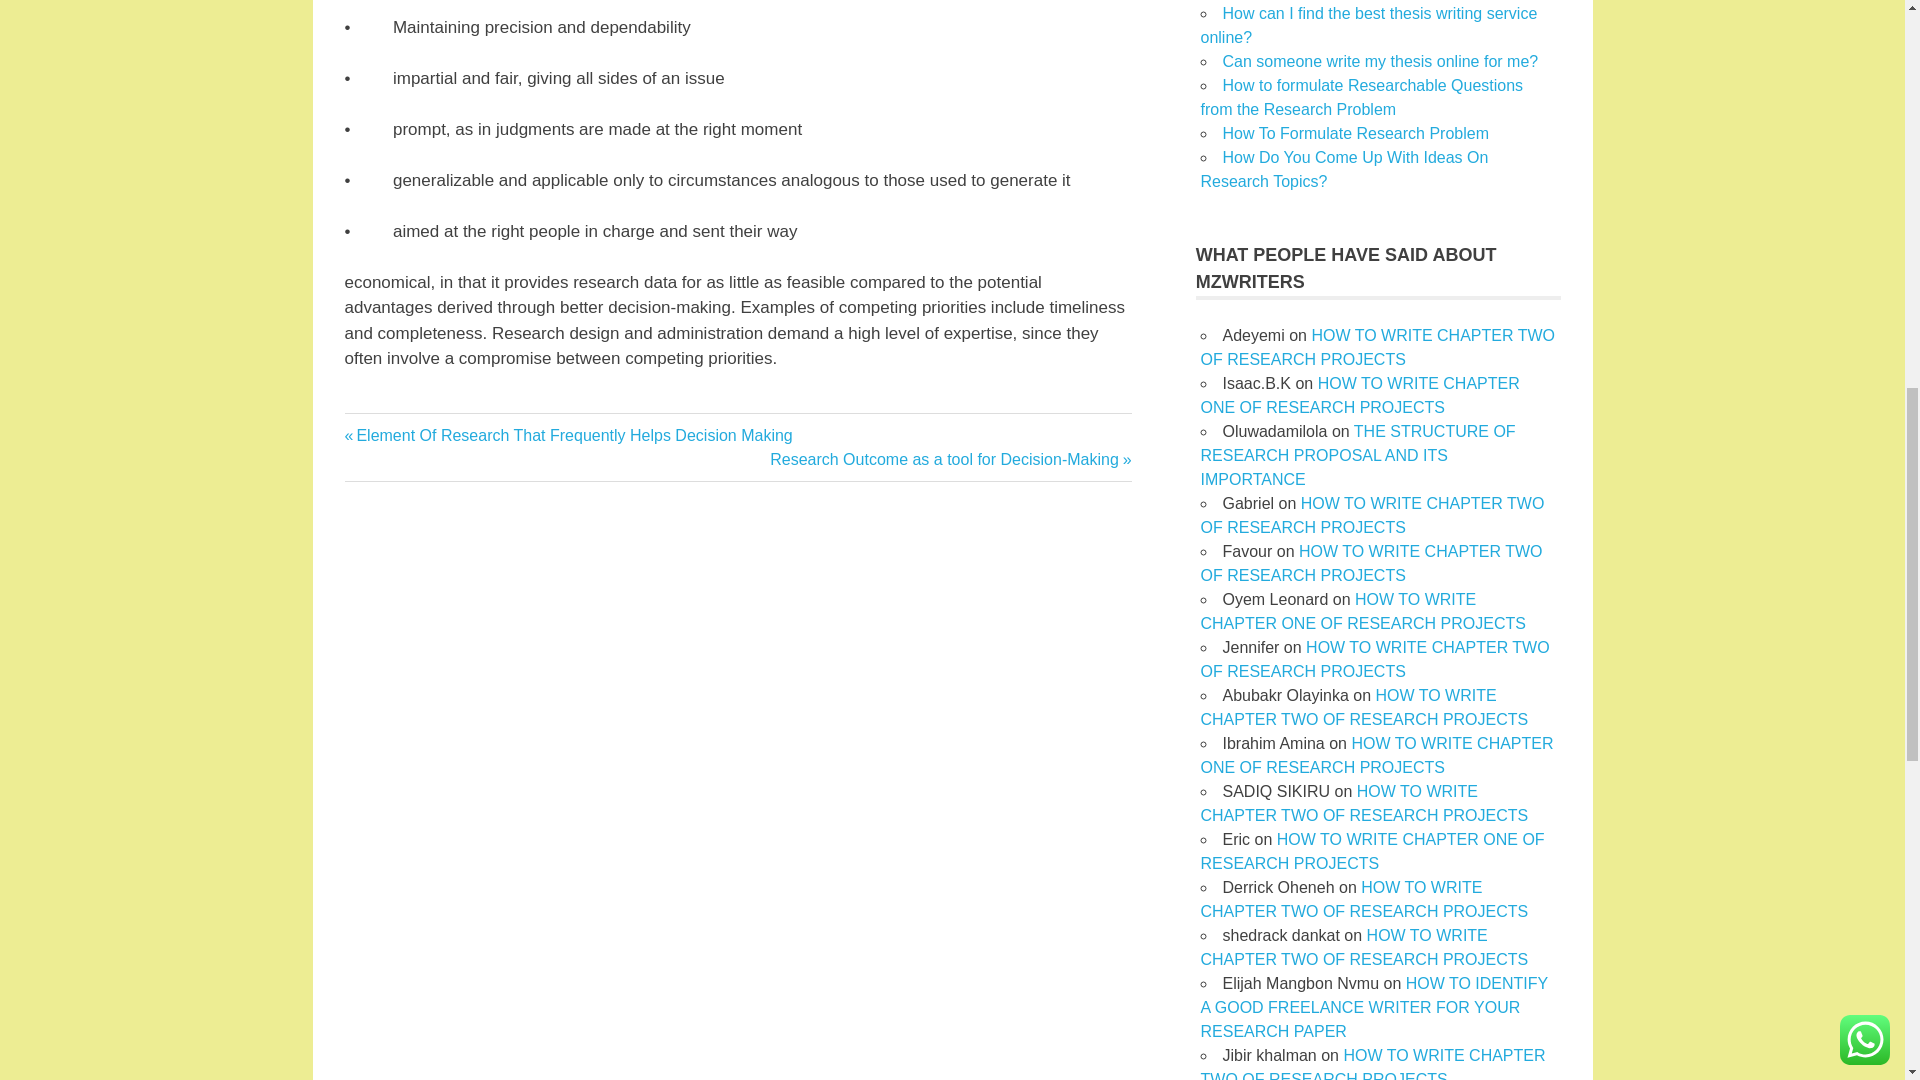  Describe the element at coordinates (1344, 170) in the screenshot. I see `How Do You Come Up With Ideas On Research Topics?` at that location.